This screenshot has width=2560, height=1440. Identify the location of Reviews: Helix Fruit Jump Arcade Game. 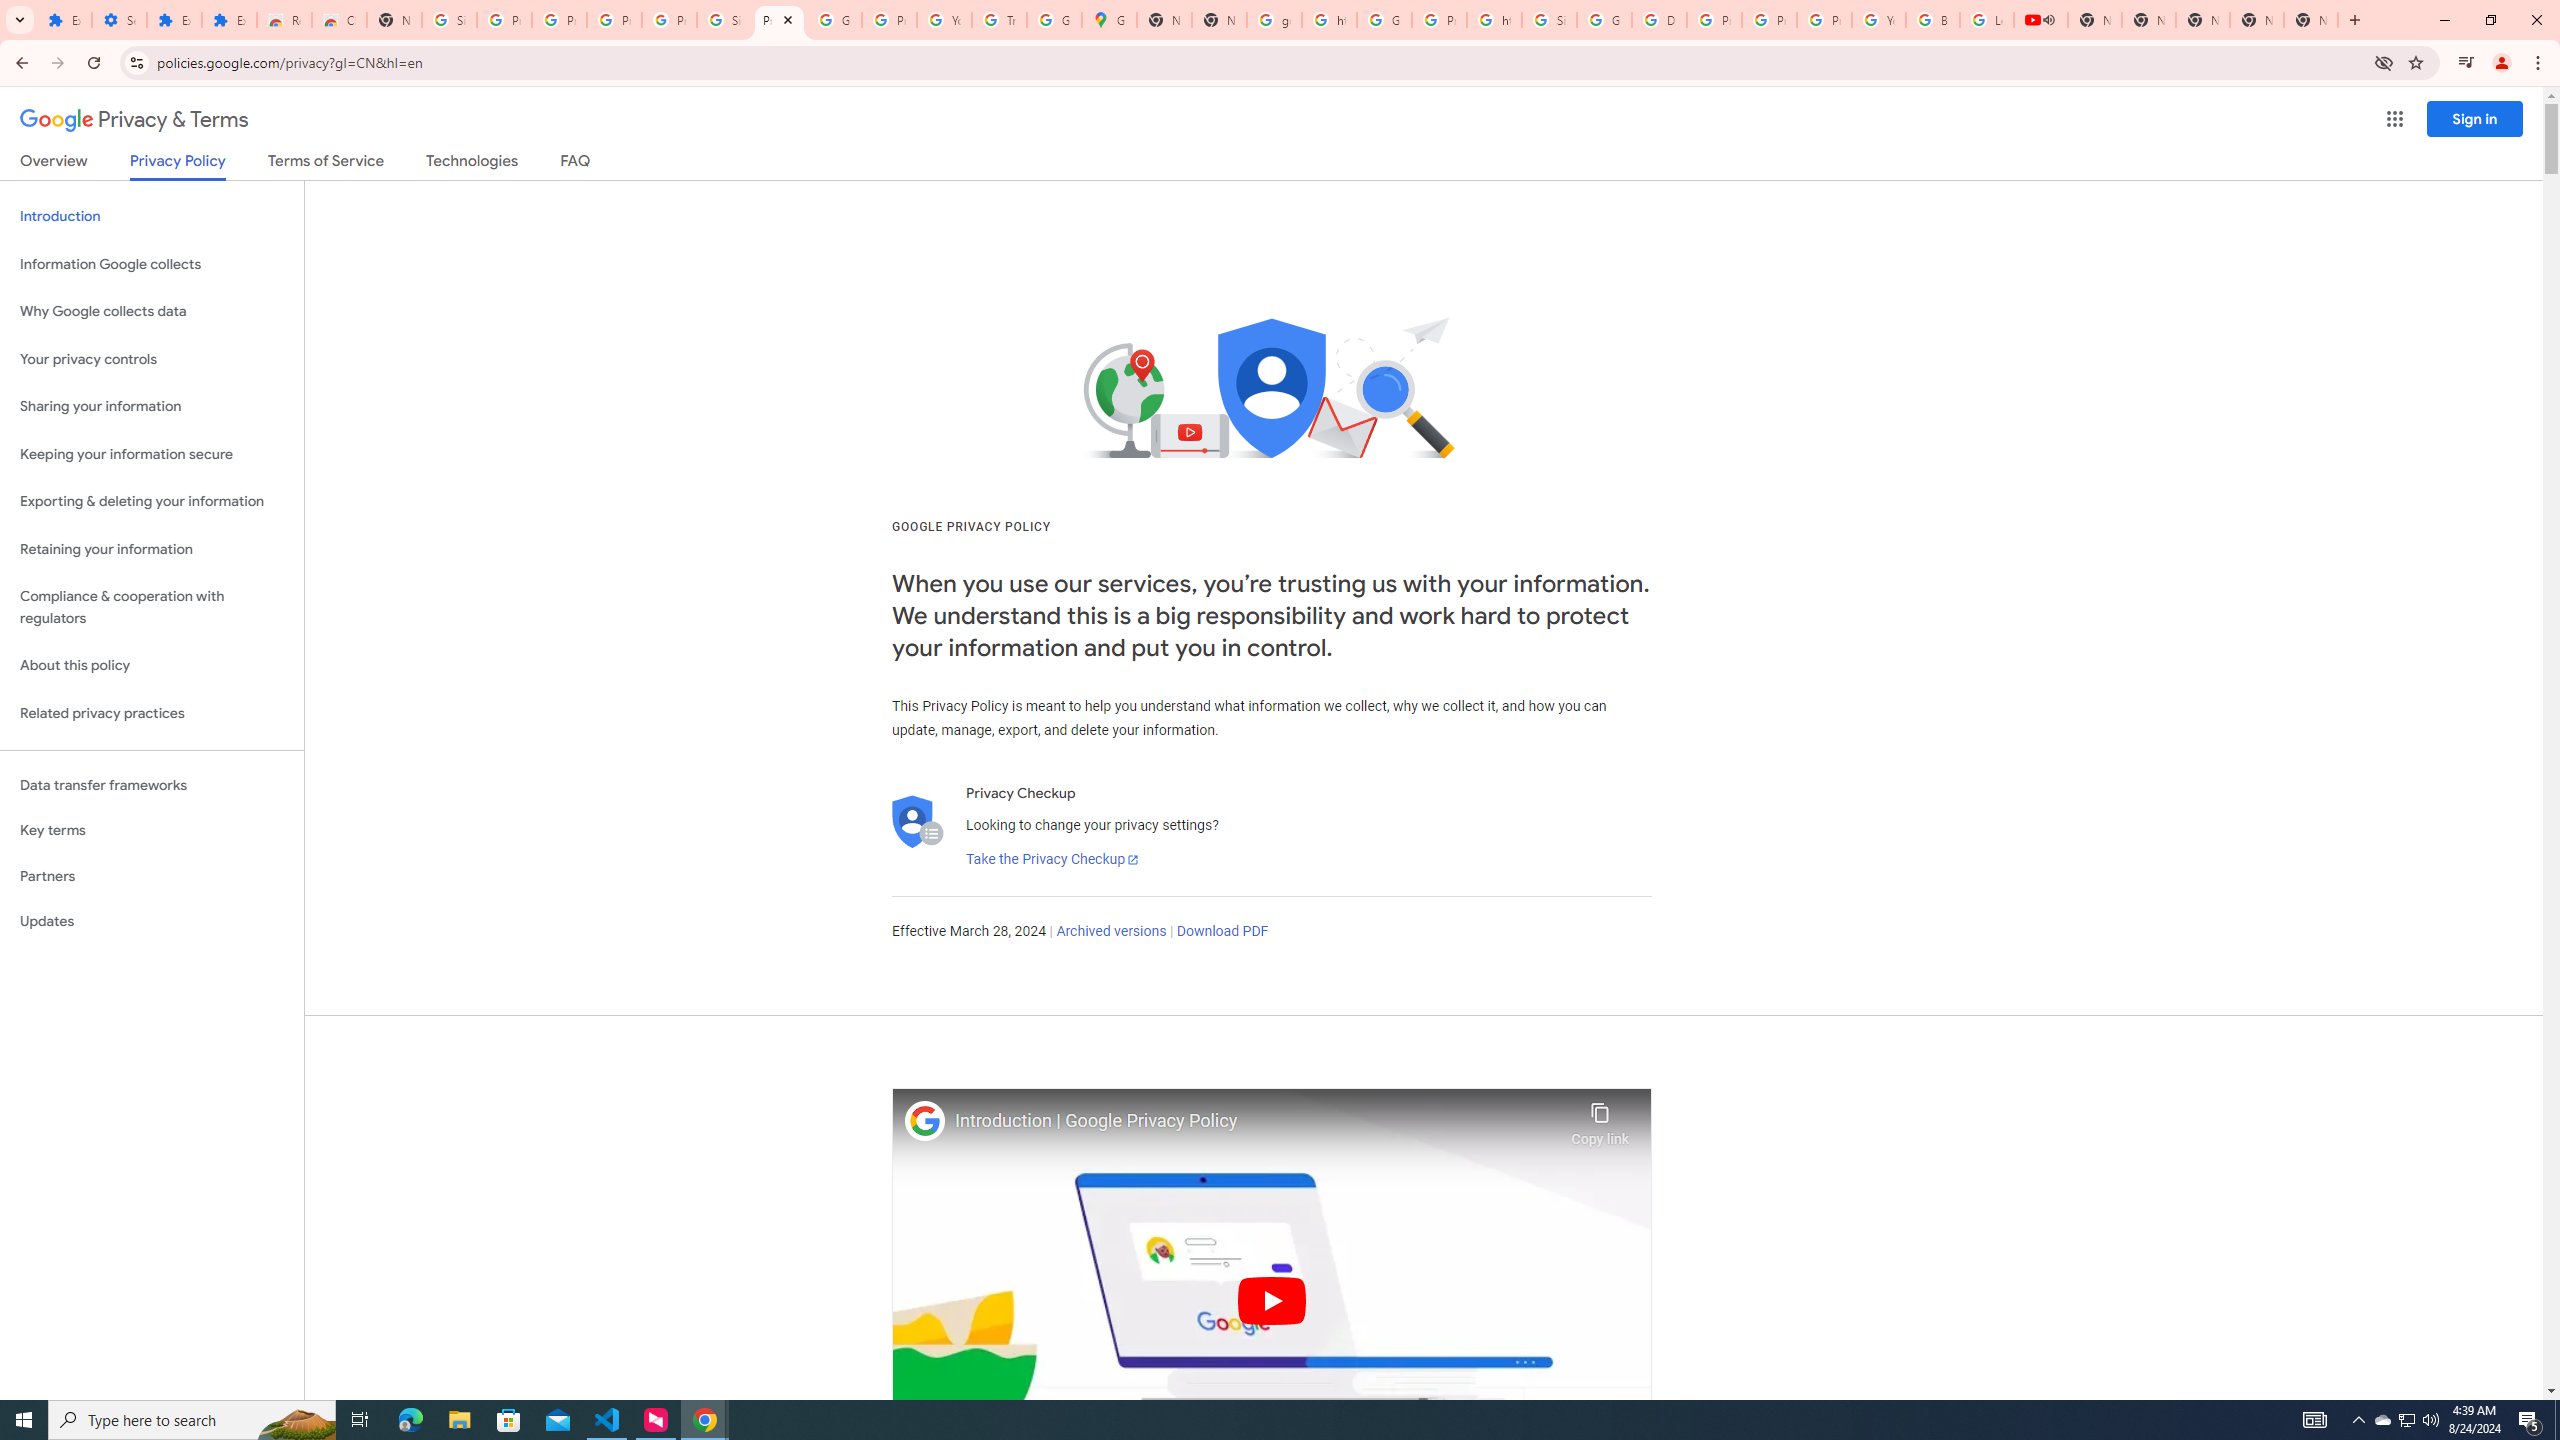
(284, 20).